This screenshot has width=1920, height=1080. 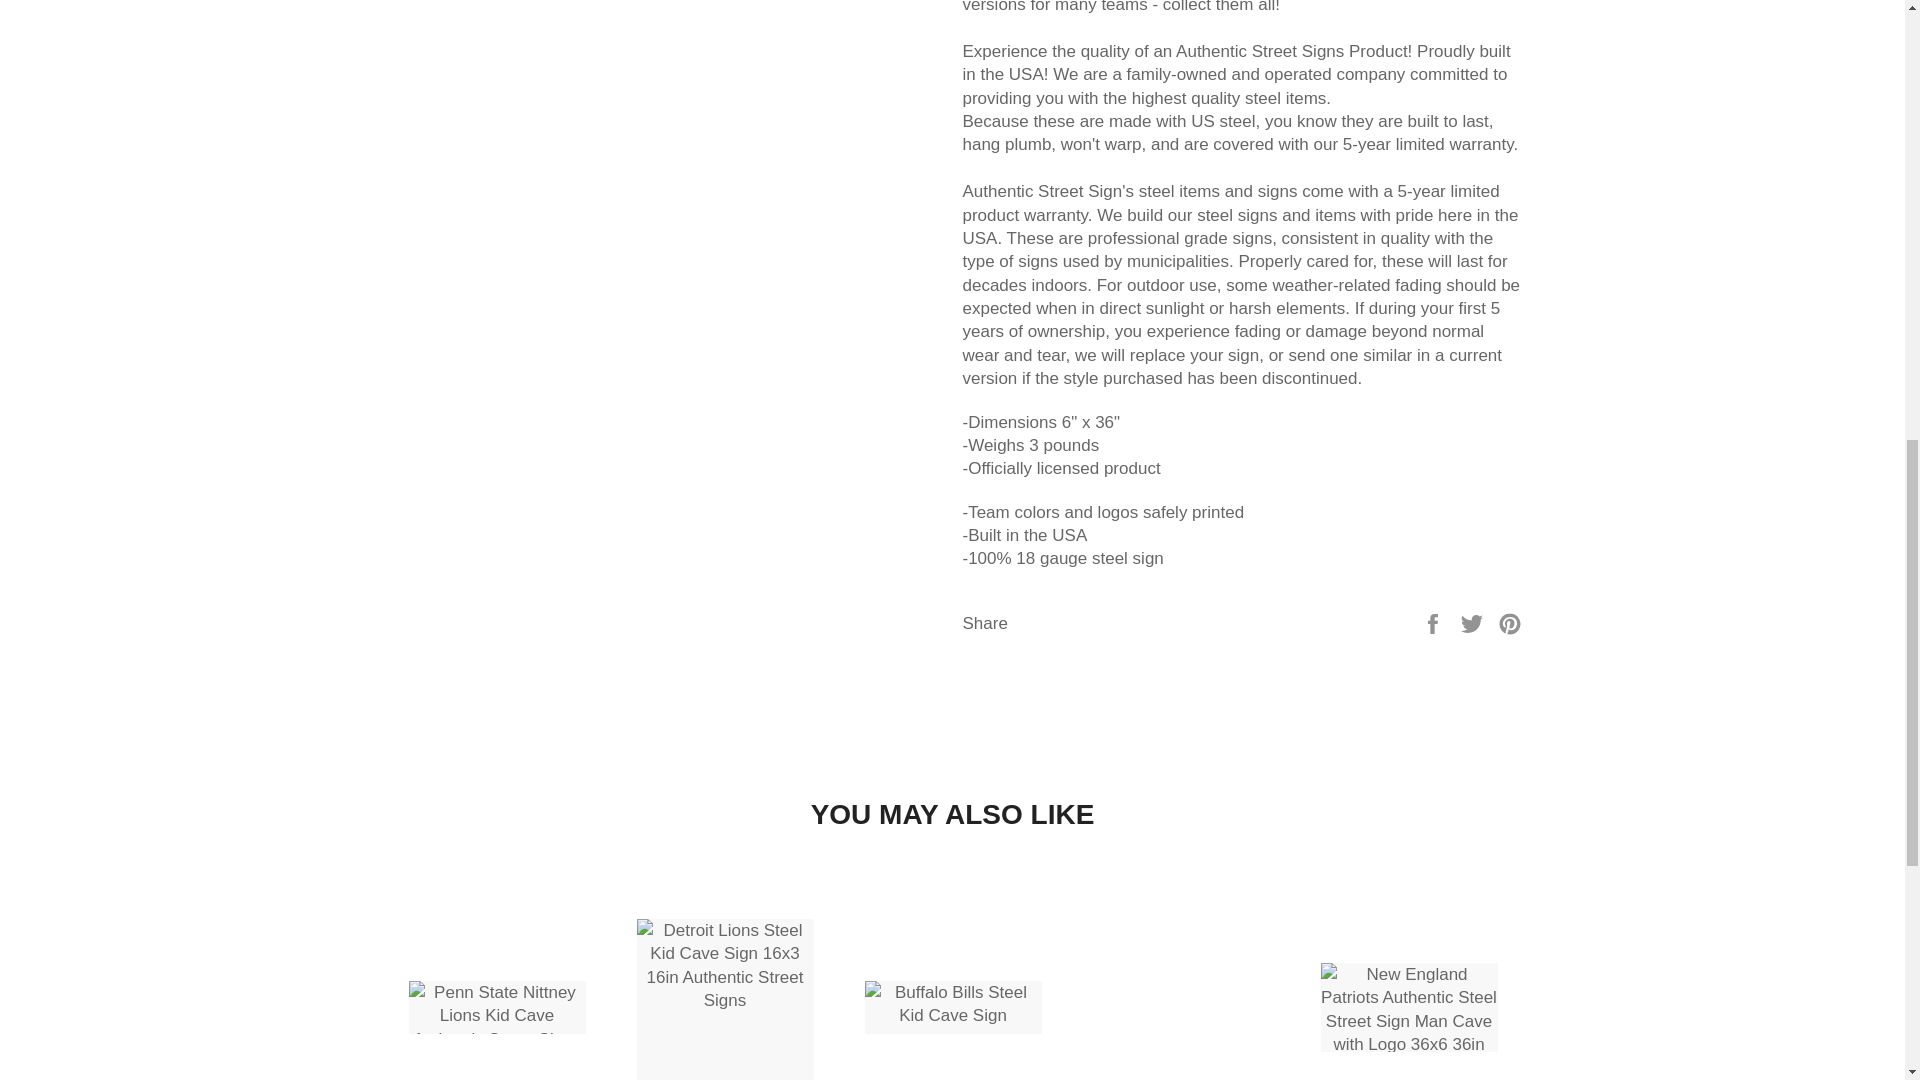 What do you see at coordinates (1474, 623) in the screenshot?
I see `Tweet on Twitter` at bounding box center [1474, 623].